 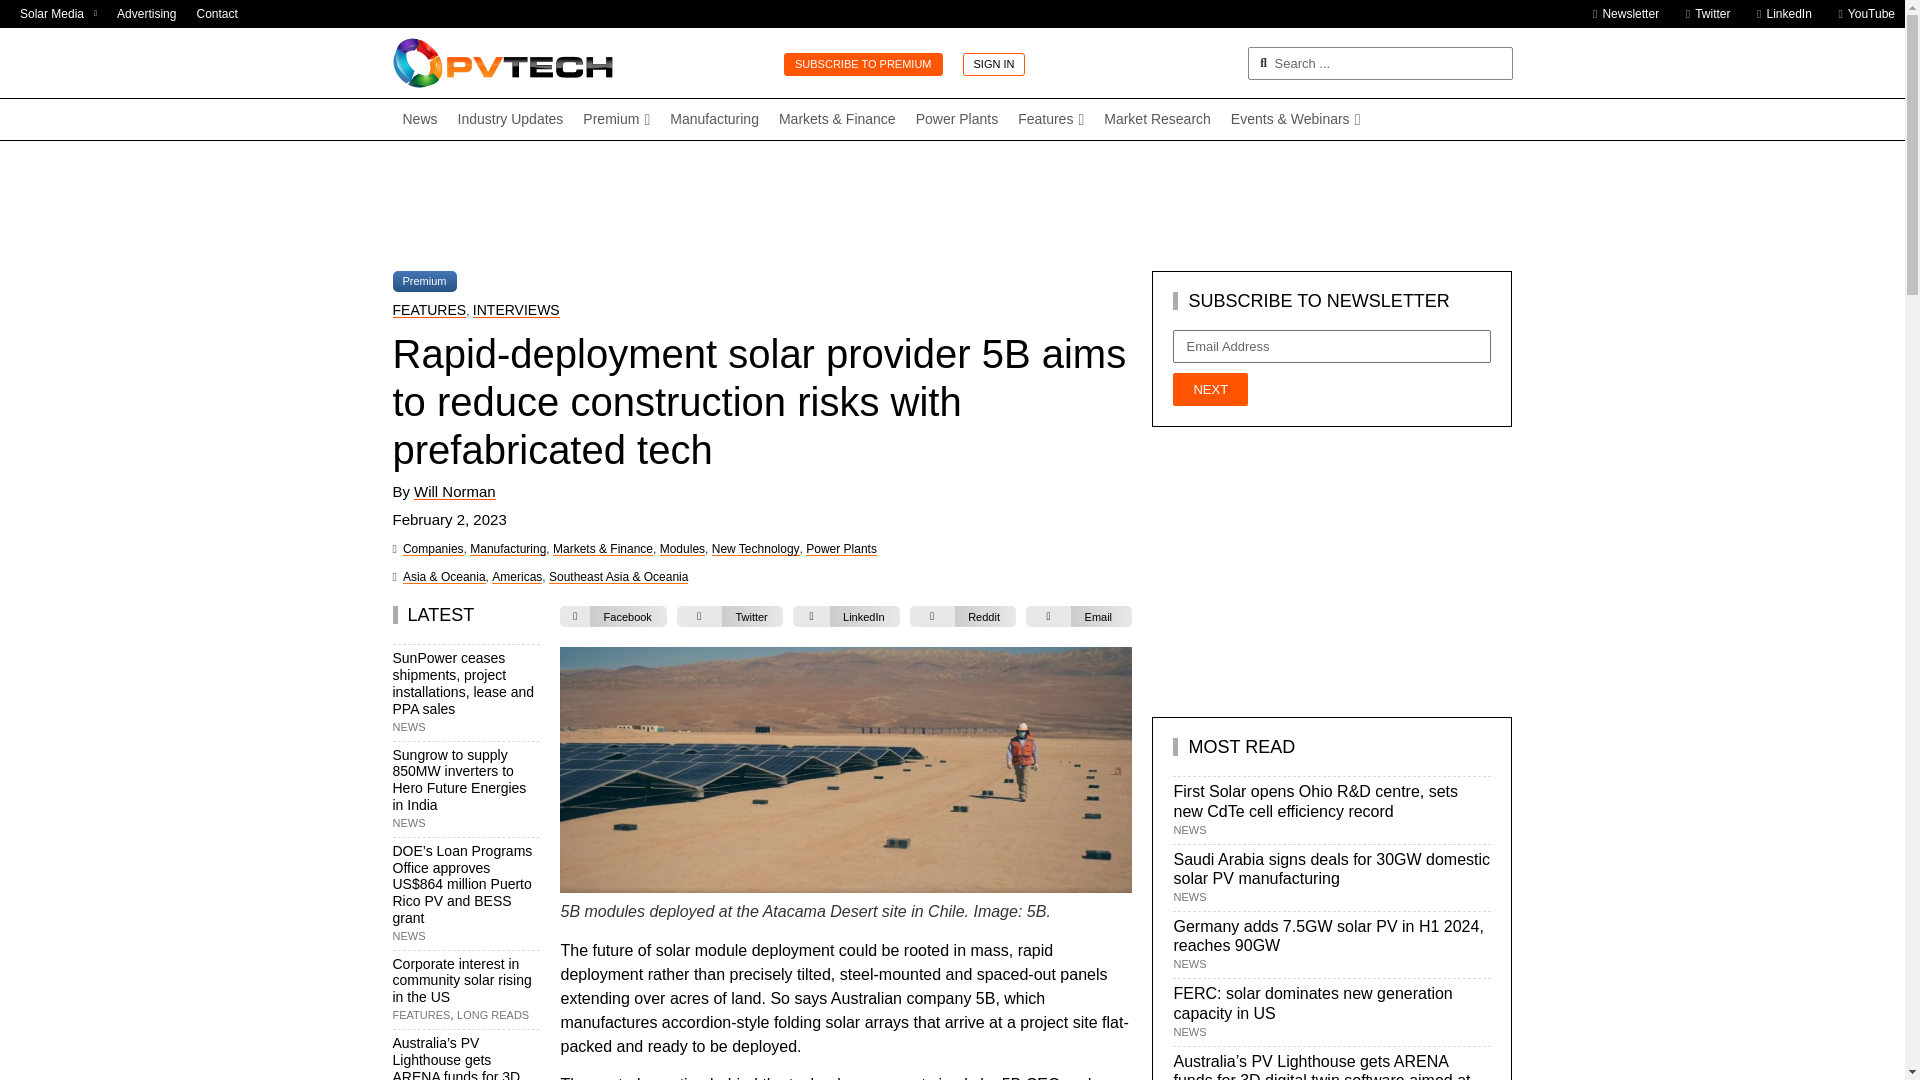 I want to click on Newsletter, so click(x=1620, y=14).